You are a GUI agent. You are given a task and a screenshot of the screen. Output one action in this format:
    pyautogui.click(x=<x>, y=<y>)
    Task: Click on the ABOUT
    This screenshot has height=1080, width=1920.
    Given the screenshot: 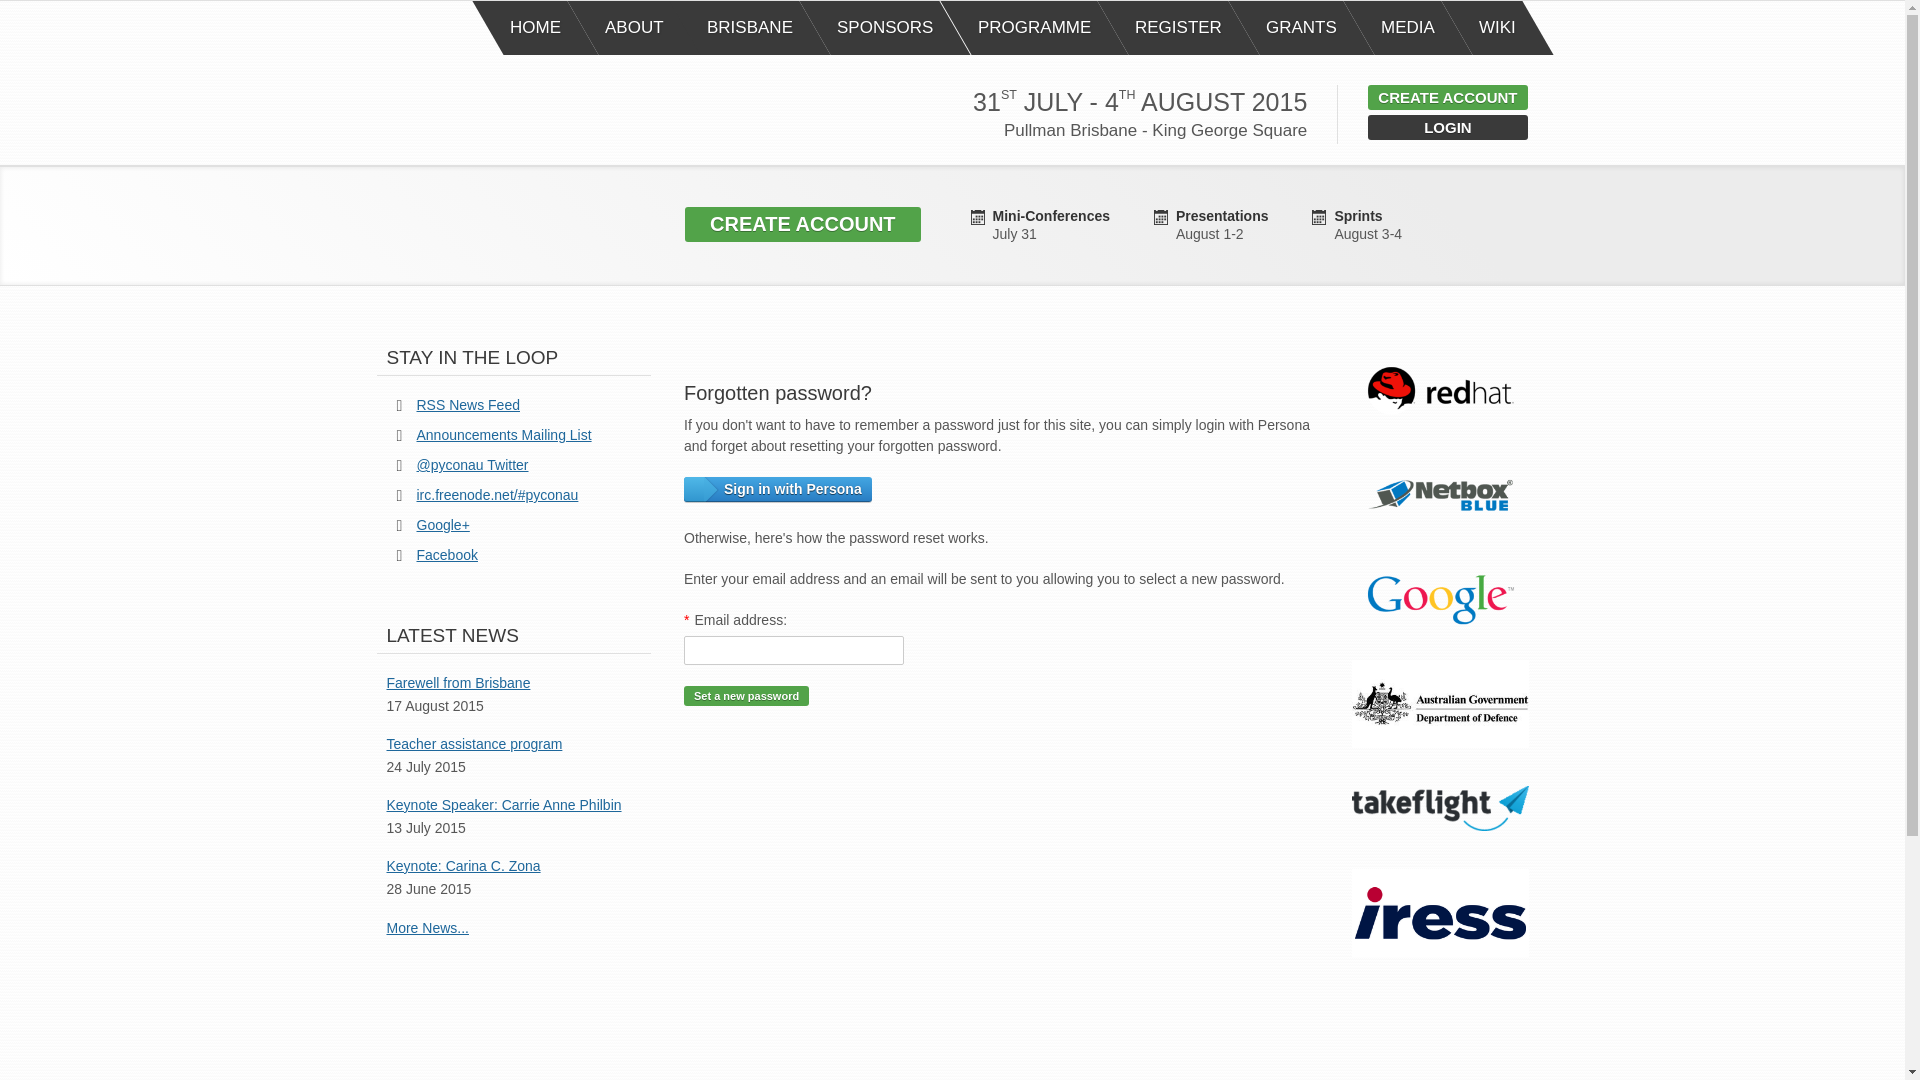 What is the action you would take?
    pyautogui.click(x=634, y=28)
    